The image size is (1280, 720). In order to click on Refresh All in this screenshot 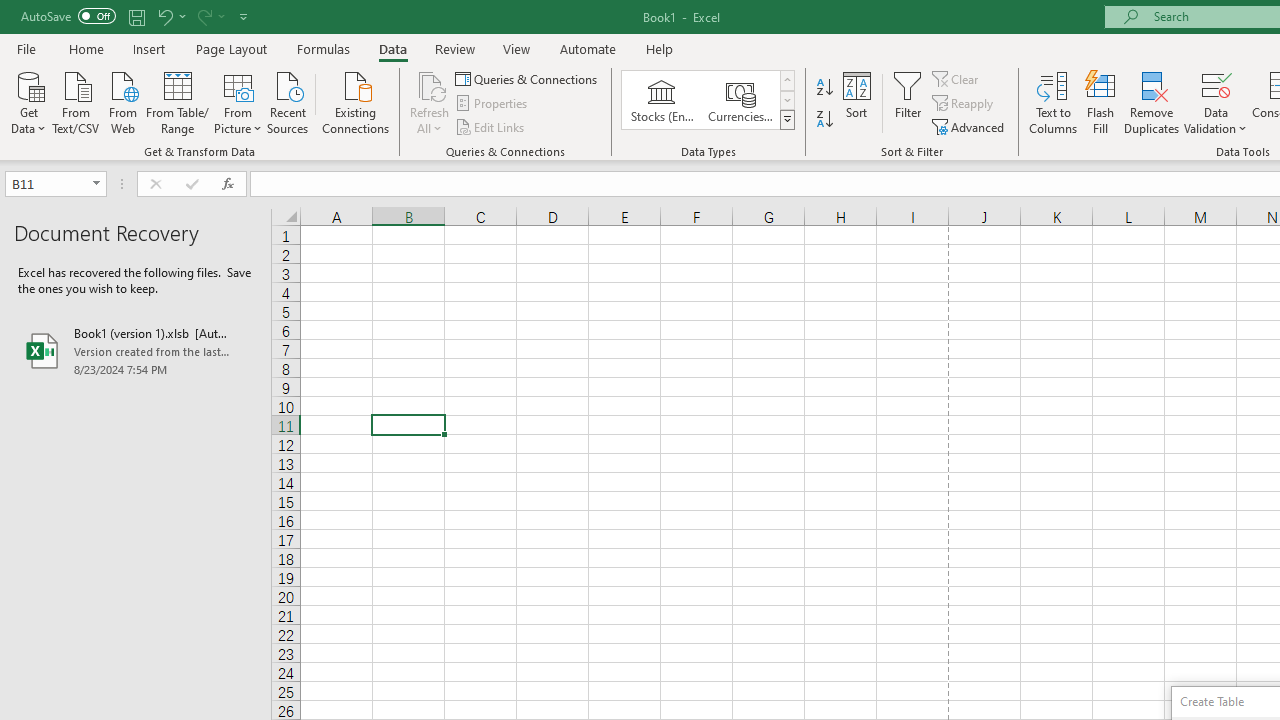, I will do `click(430, 84)`.